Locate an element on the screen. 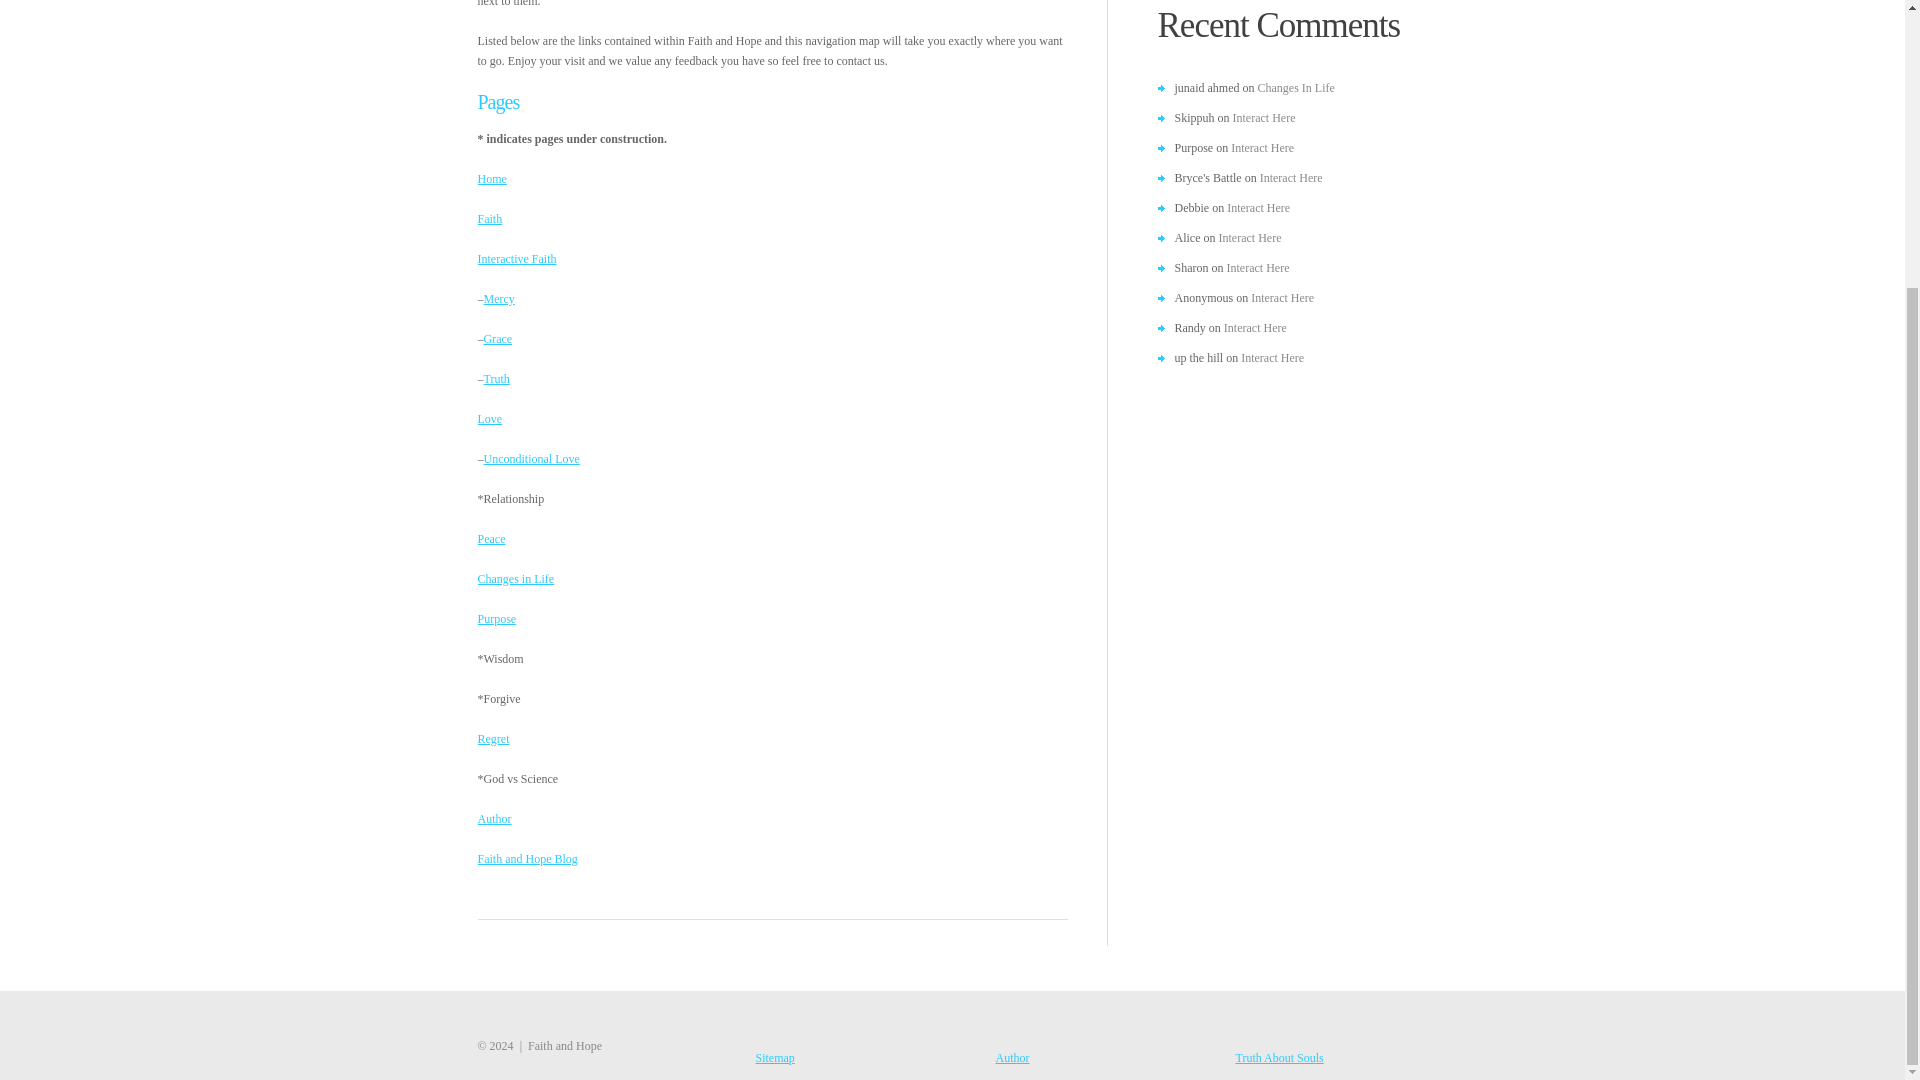  Inner Peace Quotes is located at coordinates (492, 539).